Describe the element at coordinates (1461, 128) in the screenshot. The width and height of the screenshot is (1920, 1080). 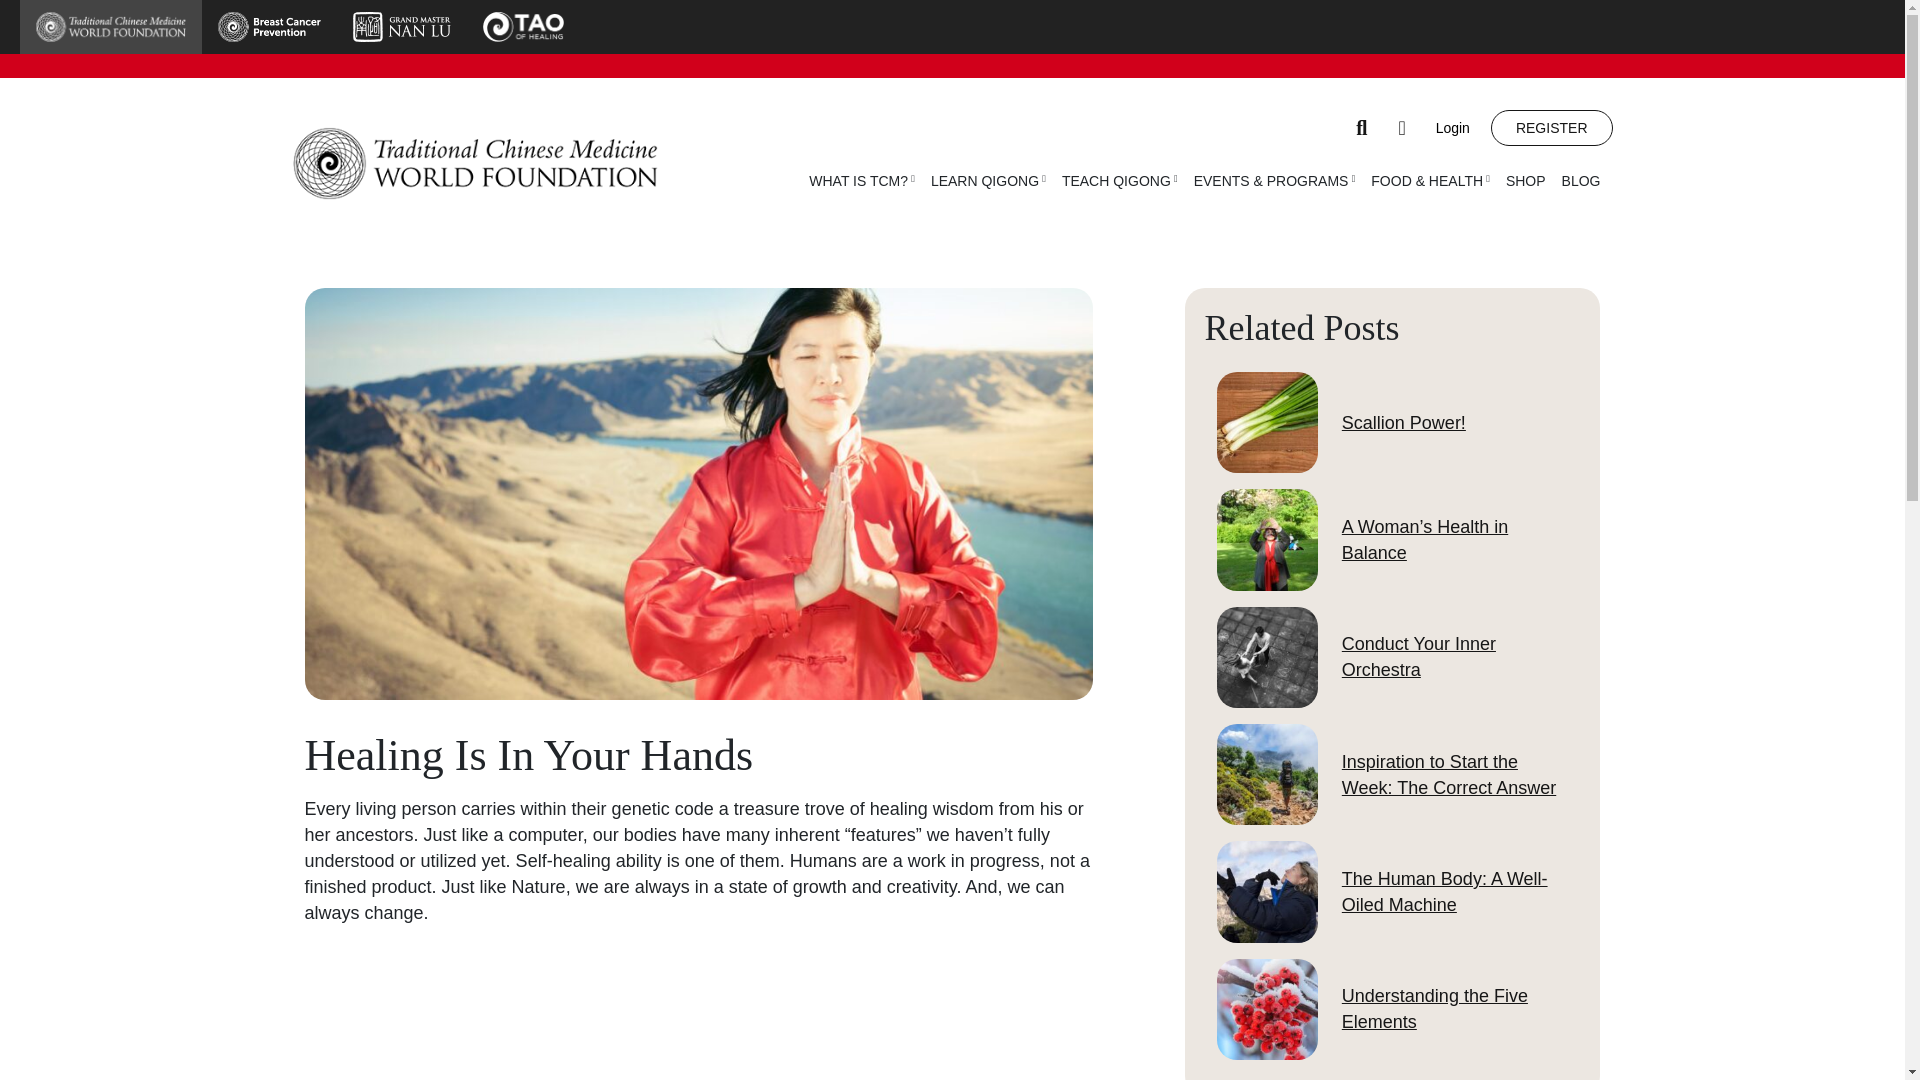
I see `Login` at that location.